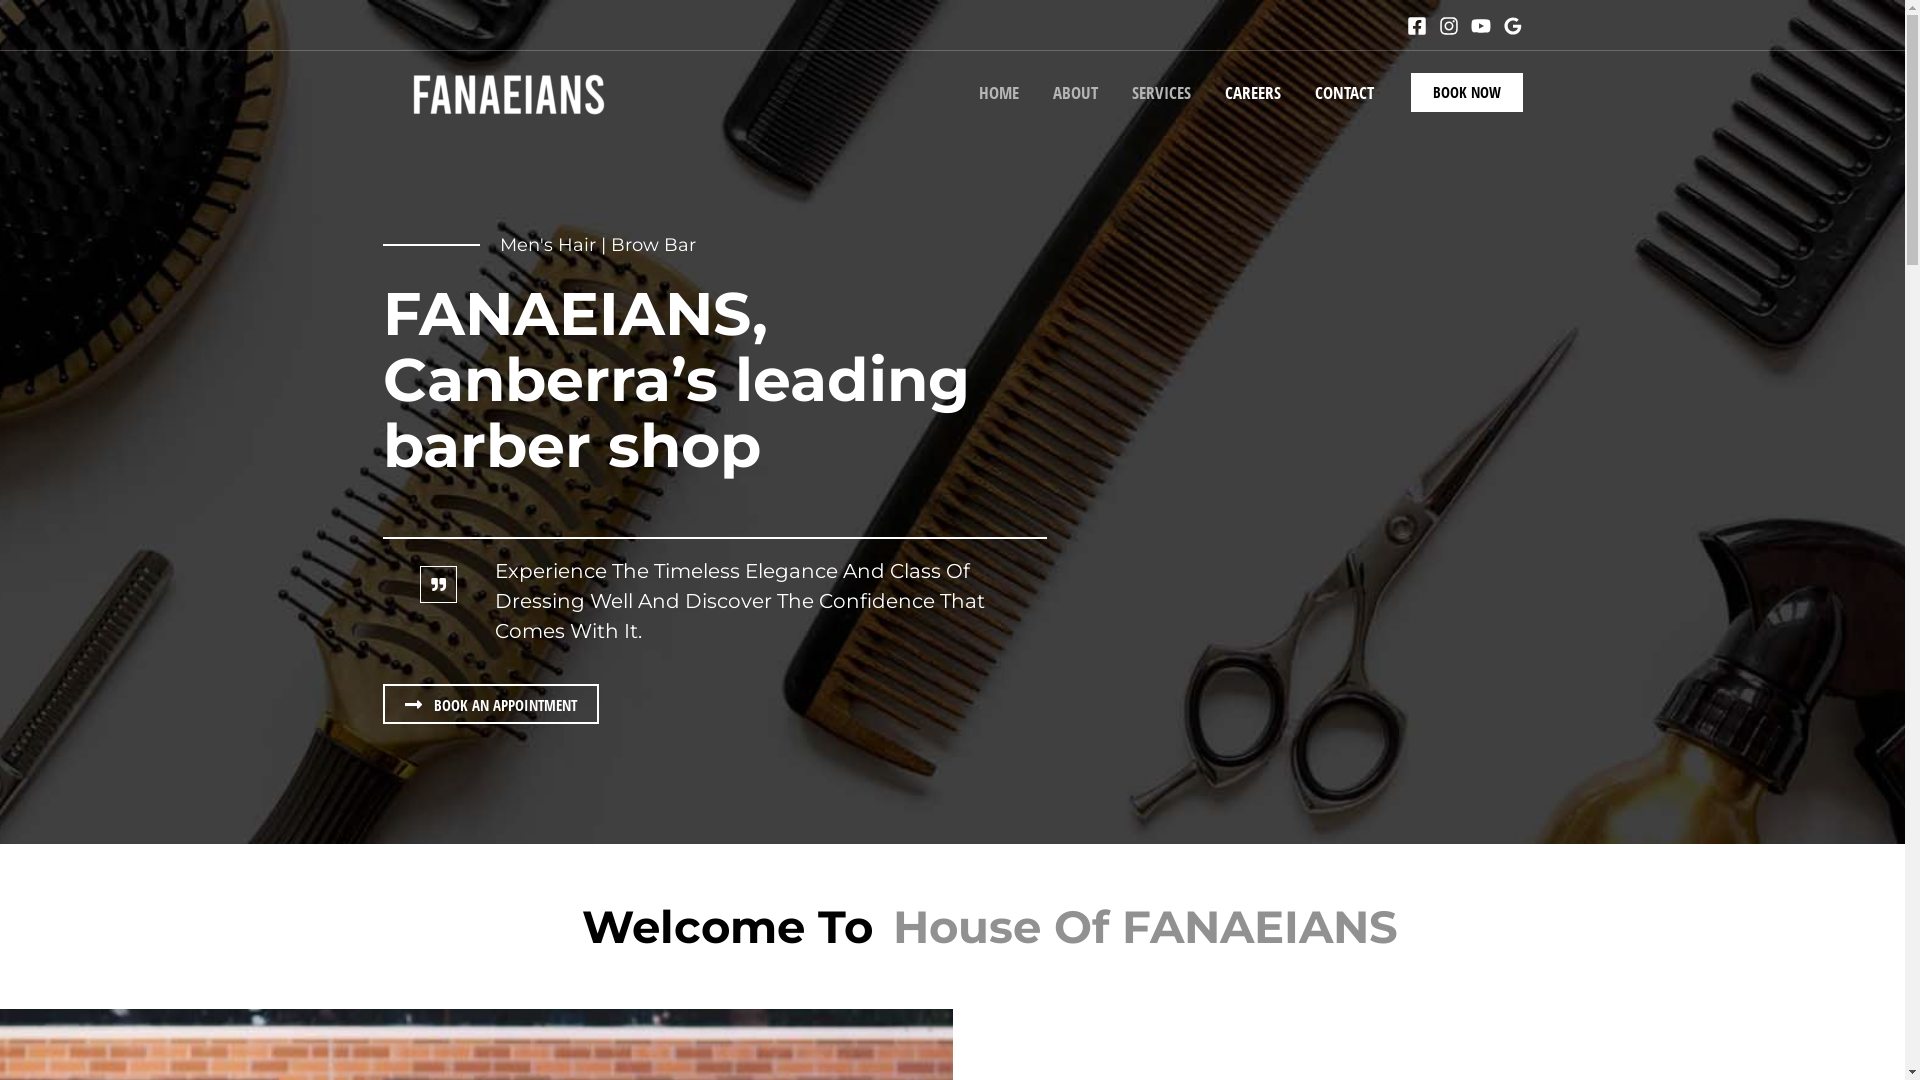  Describe the element at coordinates (1344, 92) in the screenshot. I see `CONTACT` at that location.